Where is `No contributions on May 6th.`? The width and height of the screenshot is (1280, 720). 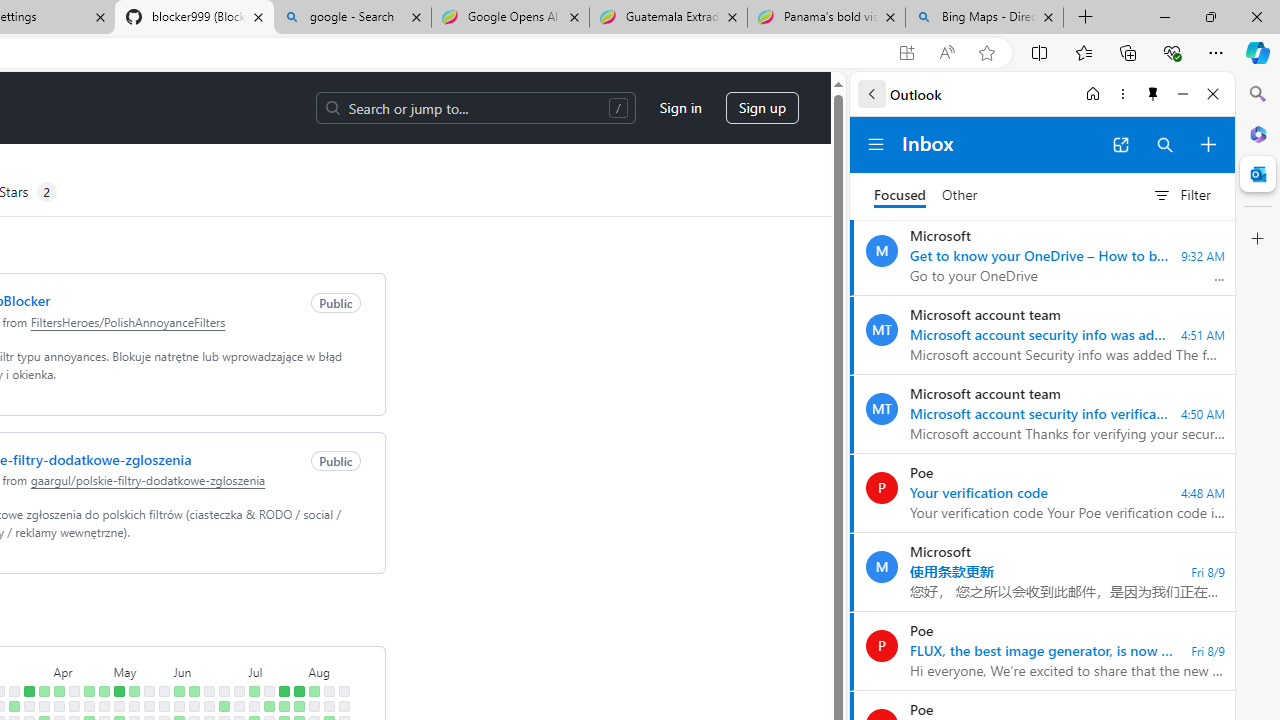
No contributions on May 6th. is located at coordinates (118, 706).